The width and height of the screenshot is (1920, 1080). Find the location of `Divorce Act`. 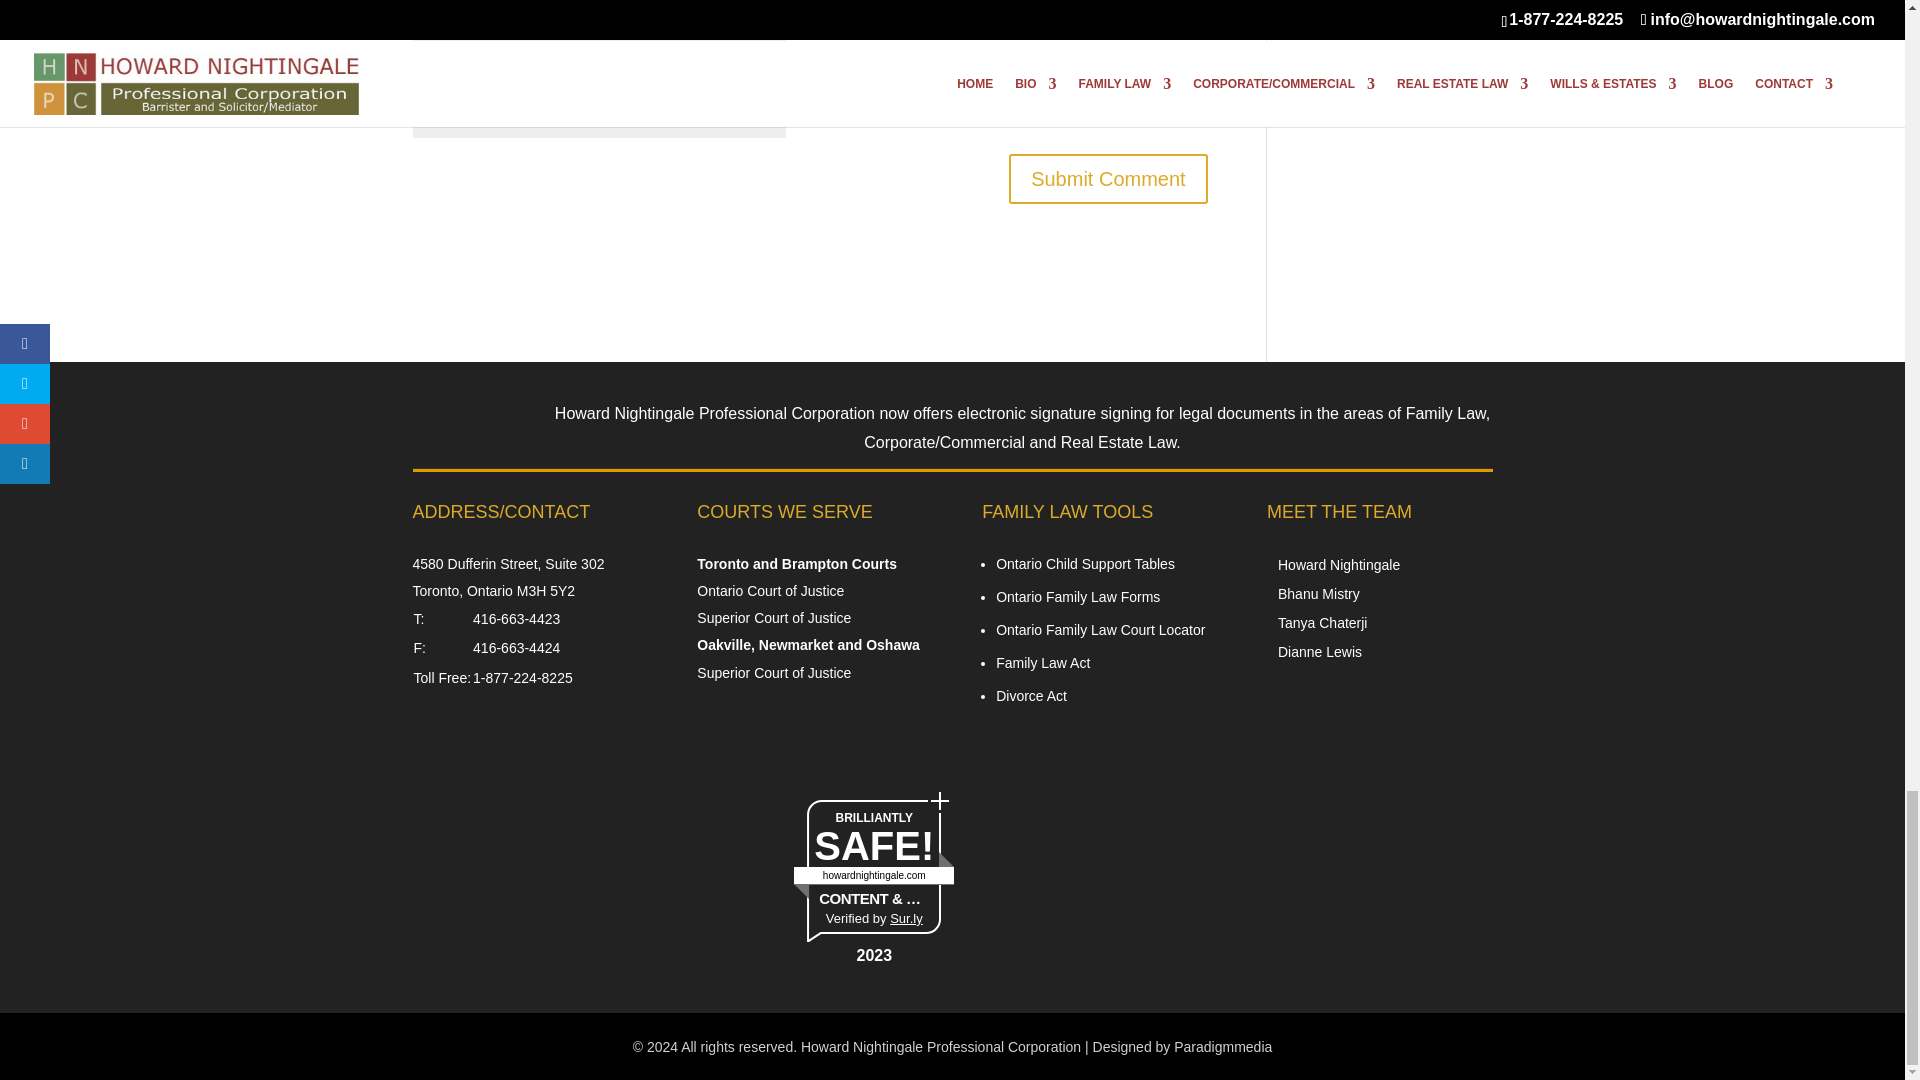

Divorce Act is located at coordinates (1032, 696).